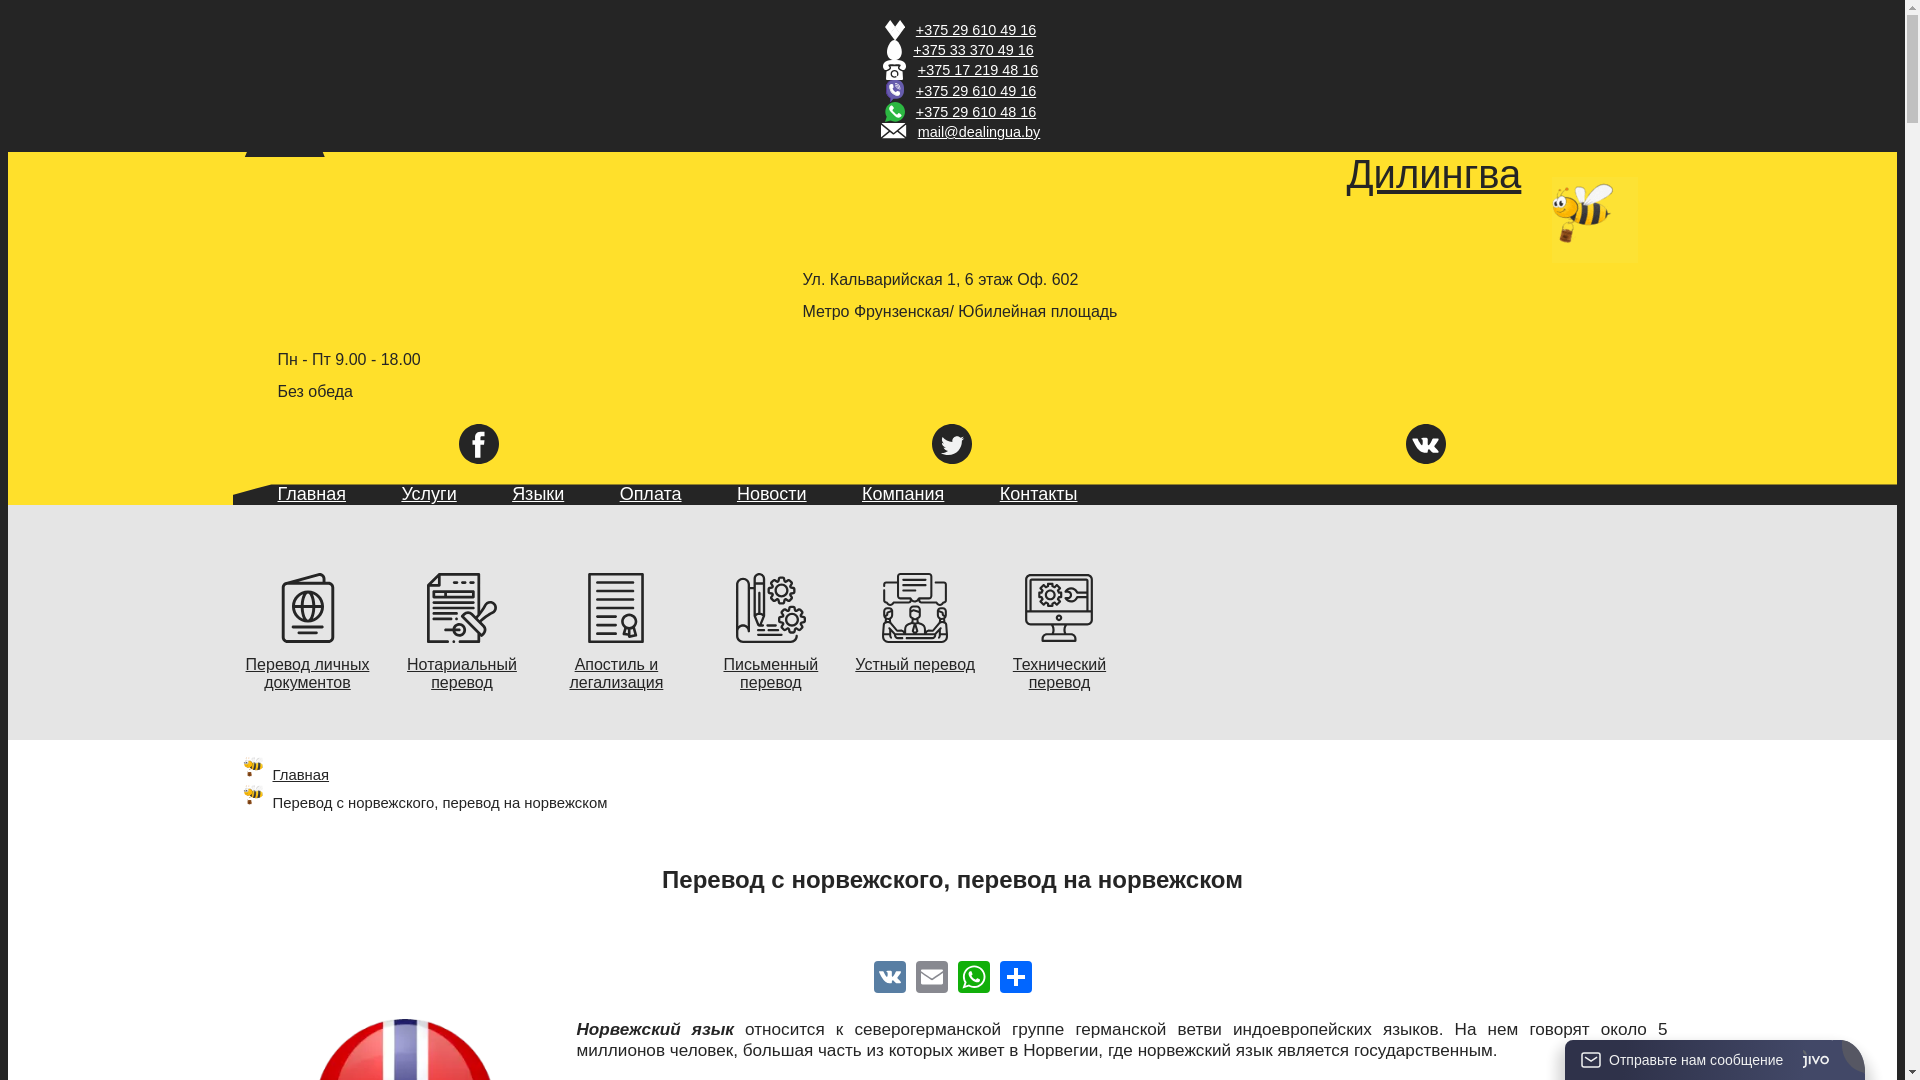 This screenshot has width=1920, height=1080. Describe the element at coordinates (976, 112) in the screenshot. I see `+375 29 610 48 16` at that location.